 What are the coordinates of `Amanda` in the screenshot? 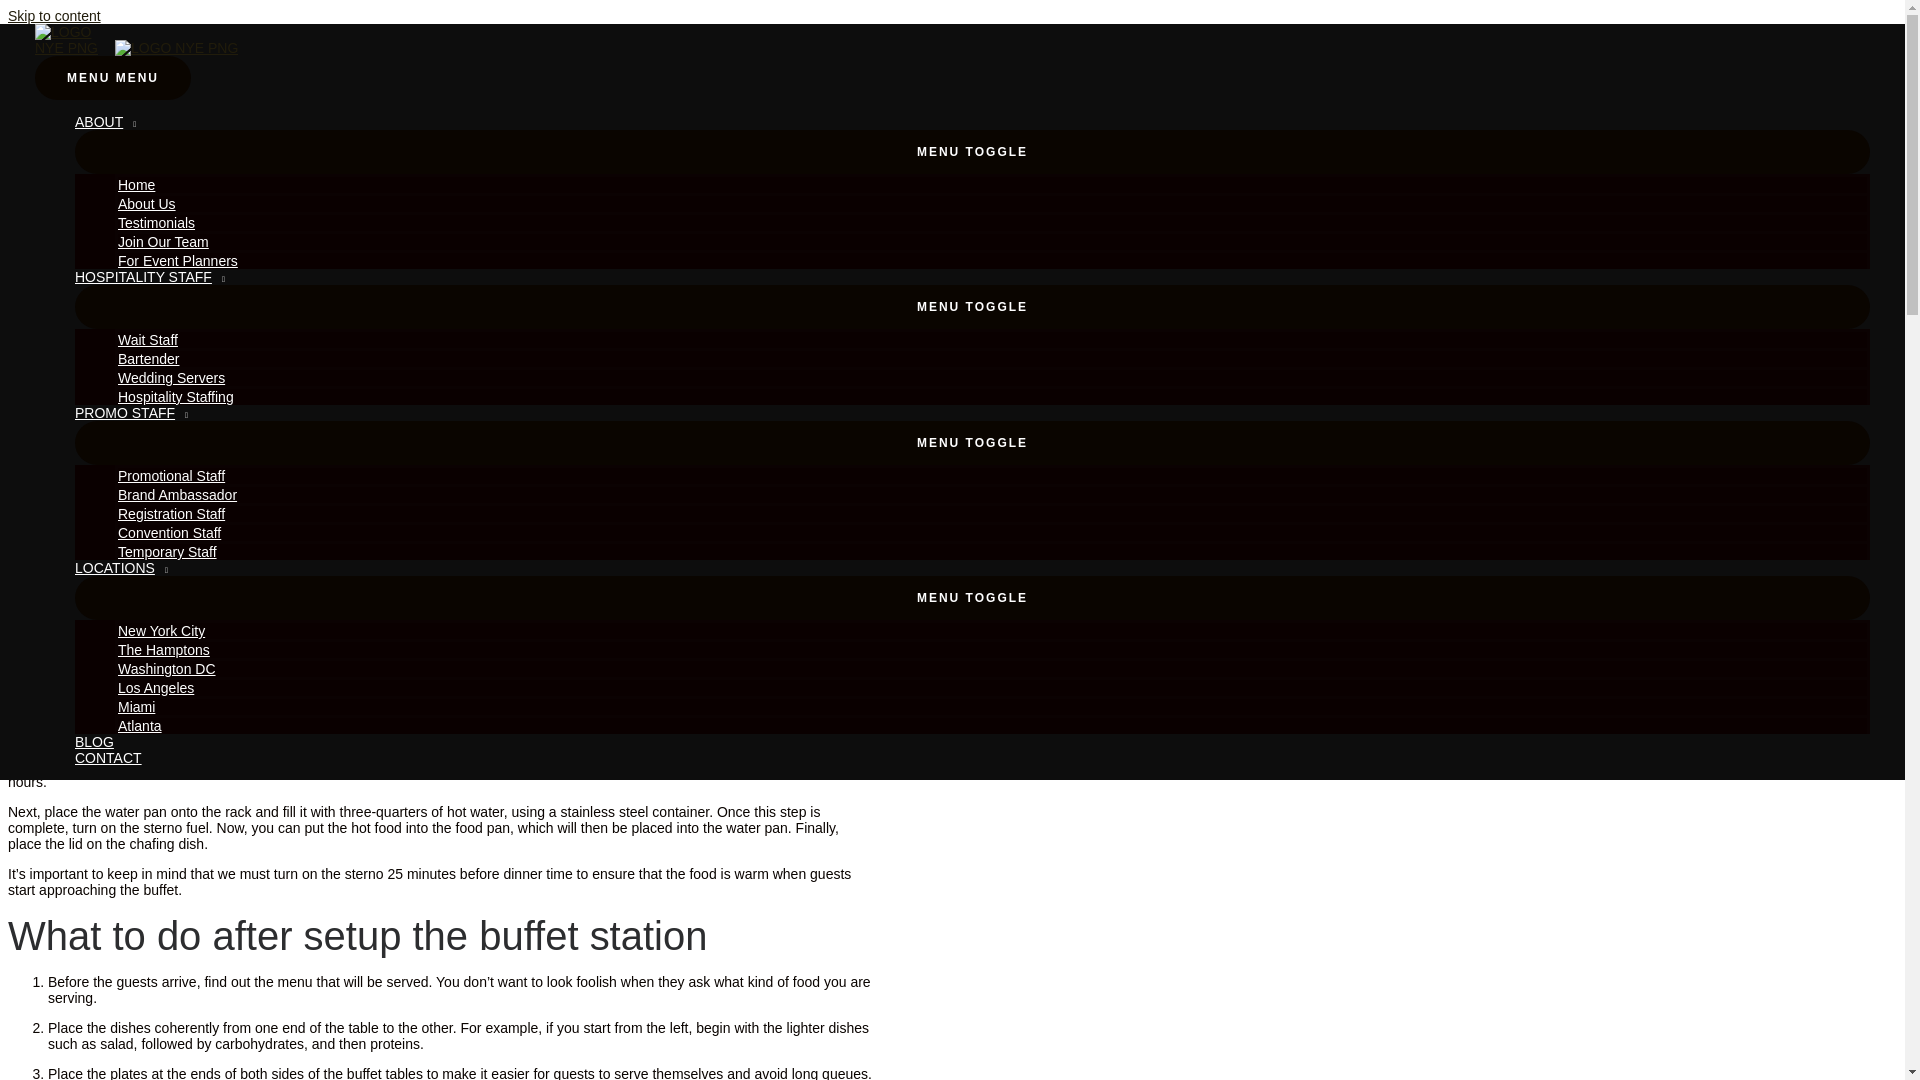 It's located at (164, 34).